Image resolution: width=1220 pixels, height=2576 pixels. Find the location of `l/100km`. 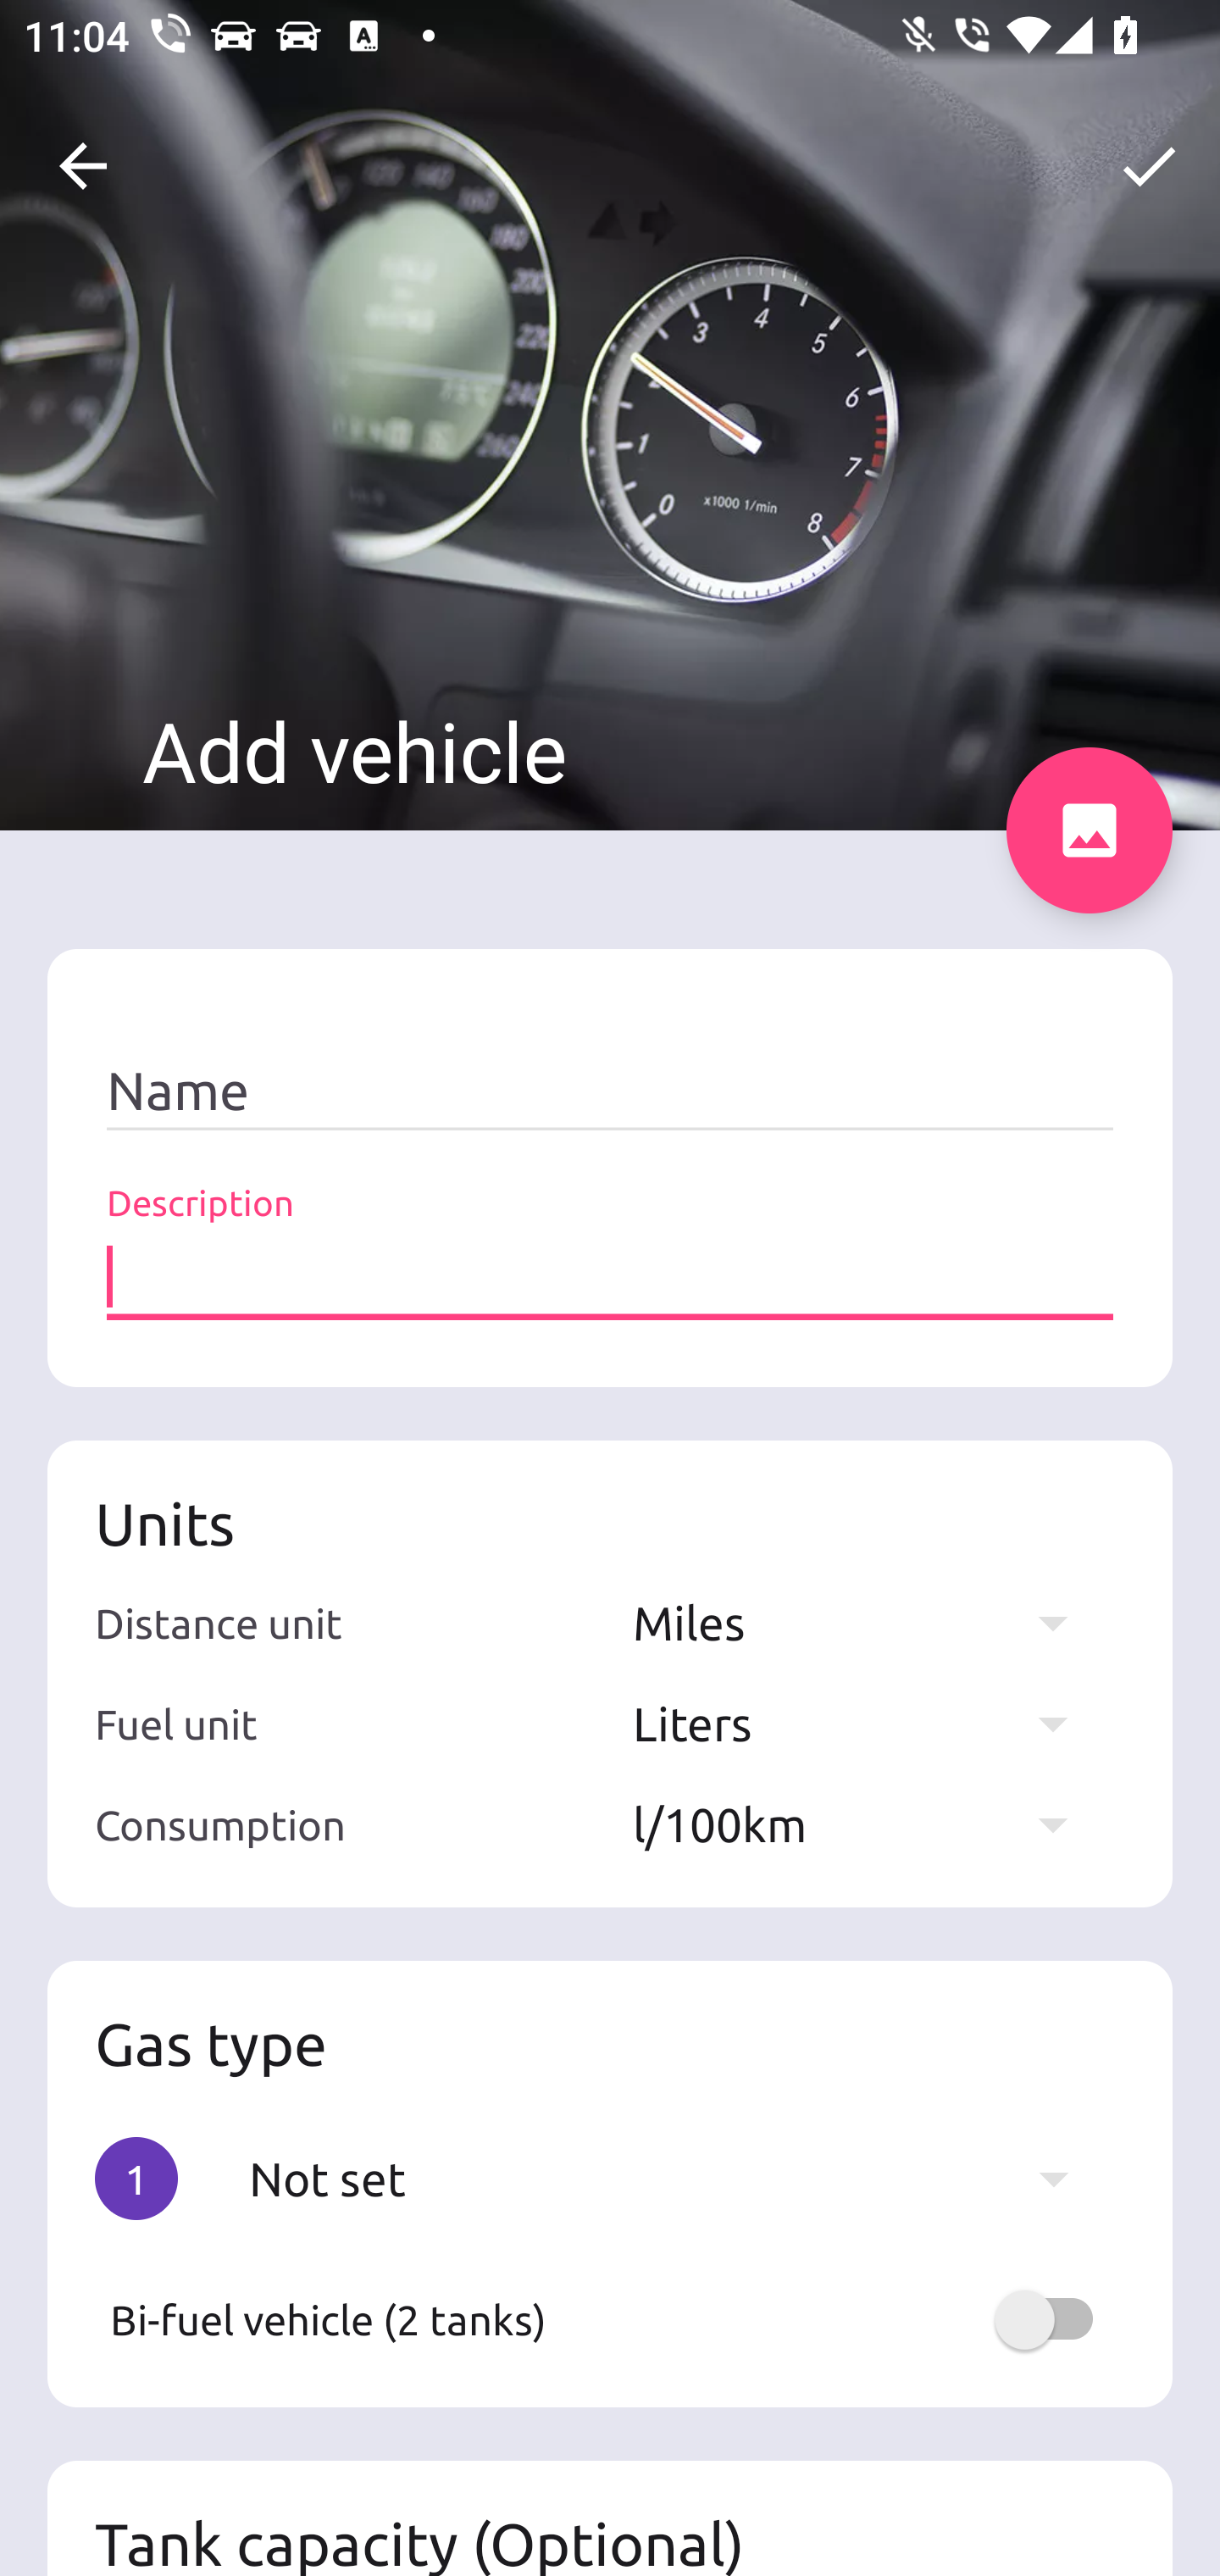

l/100km is located at coordinates (866, 1824).